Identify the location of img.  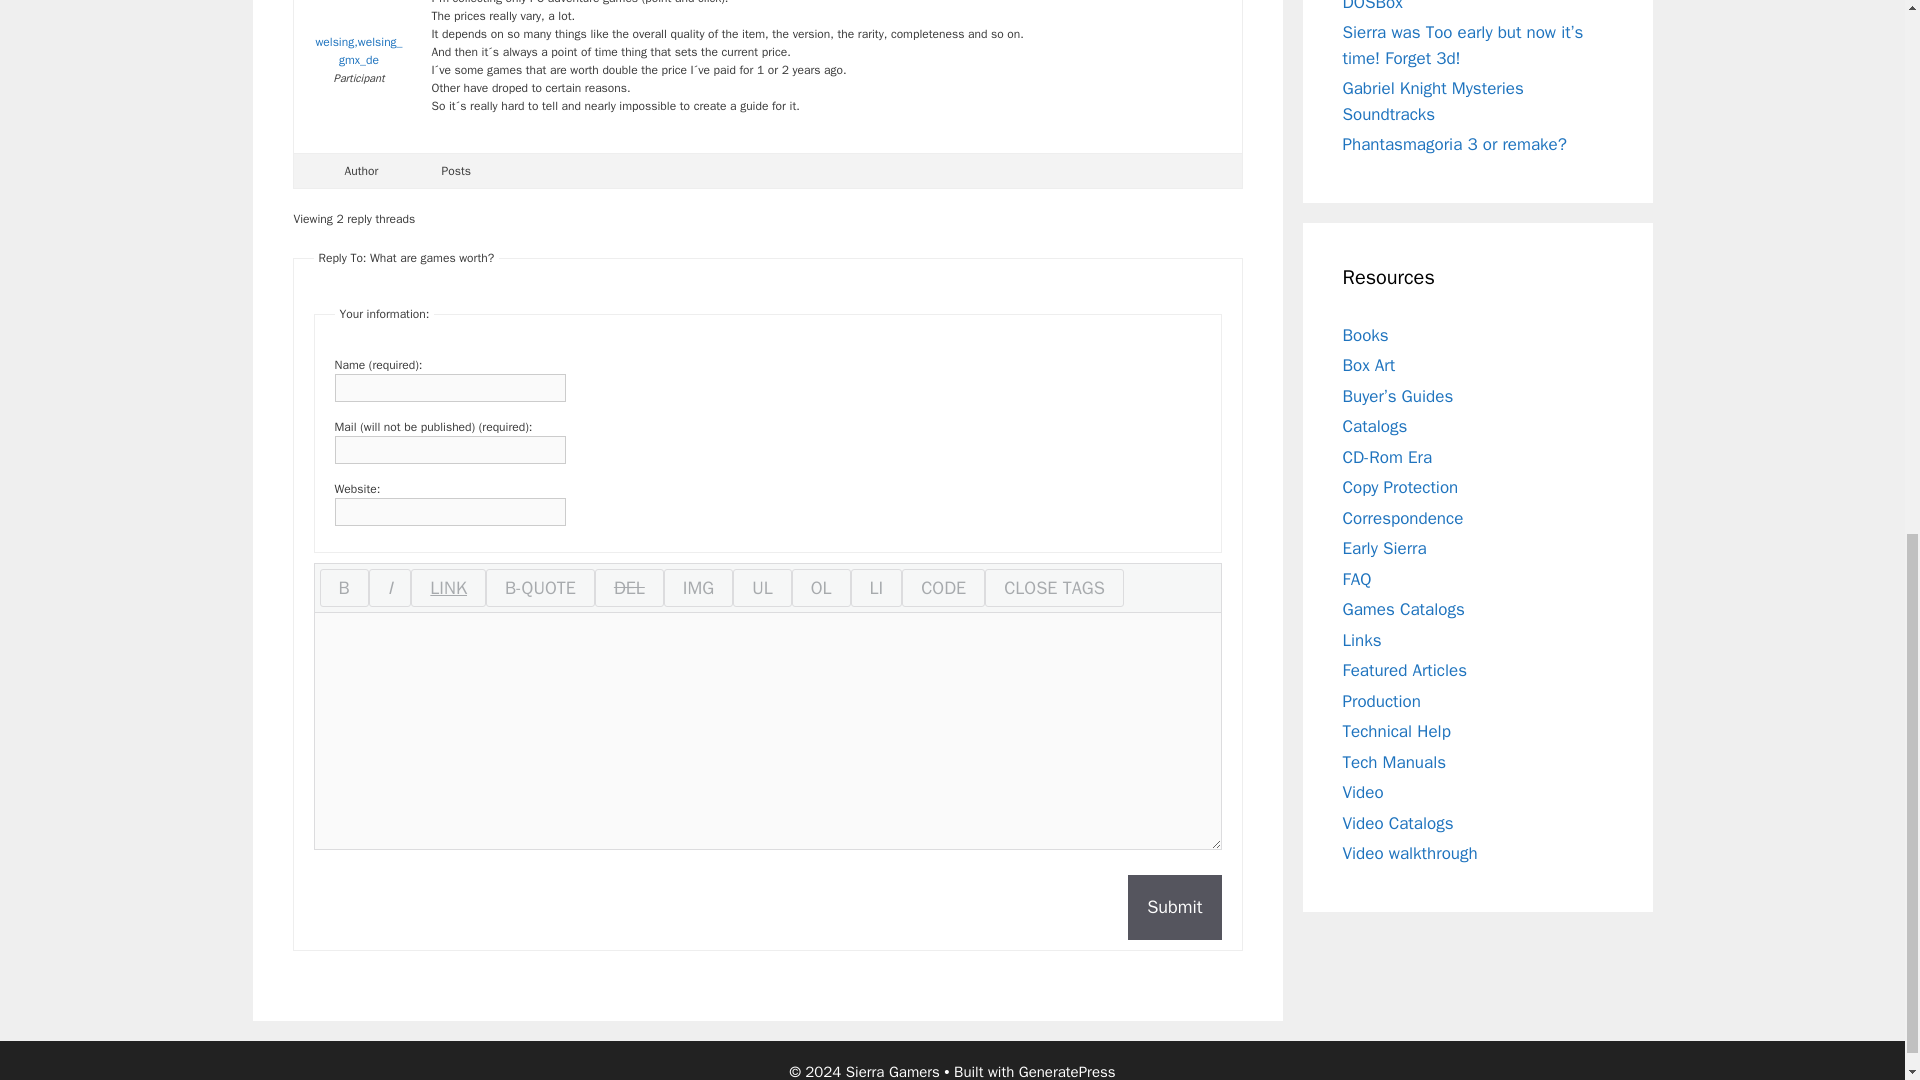
(698, 588).